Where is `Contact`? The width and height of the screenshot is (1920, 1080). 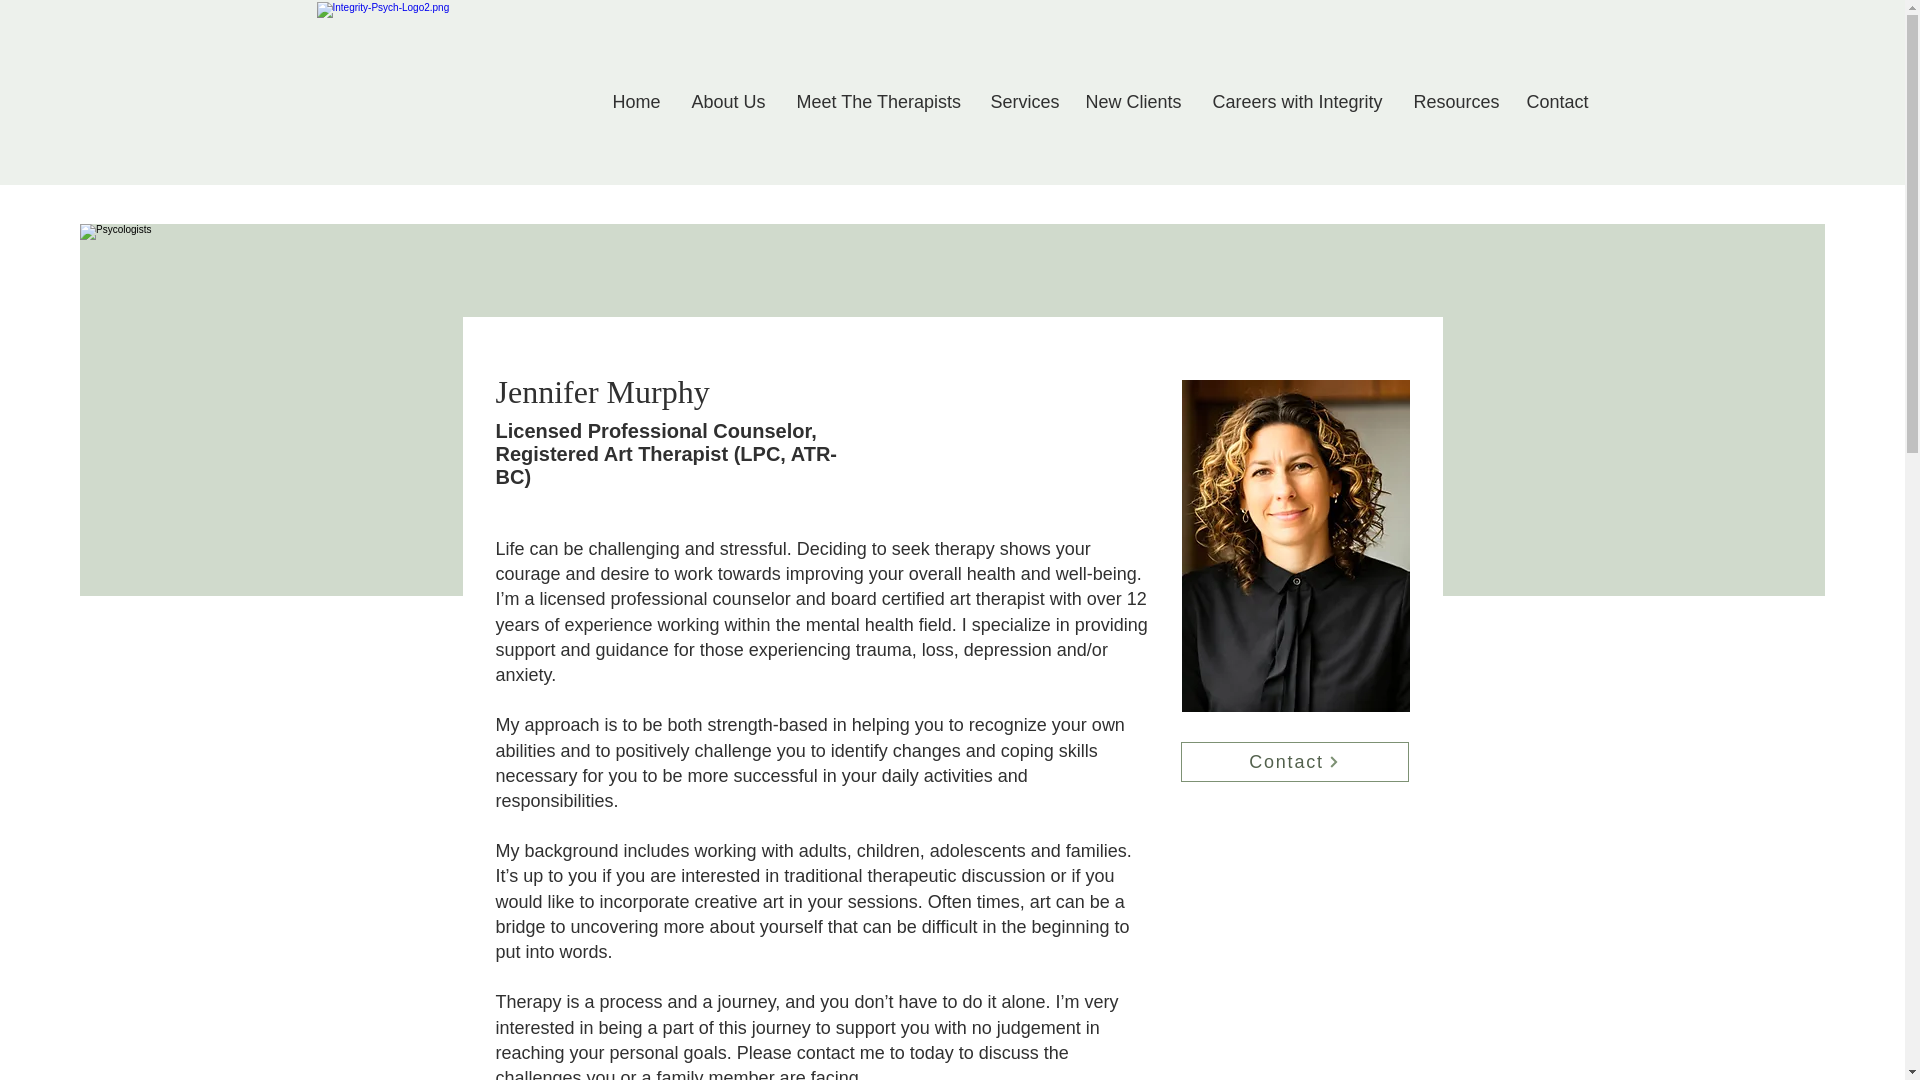
Contact is located at coordinates (1294, 761).